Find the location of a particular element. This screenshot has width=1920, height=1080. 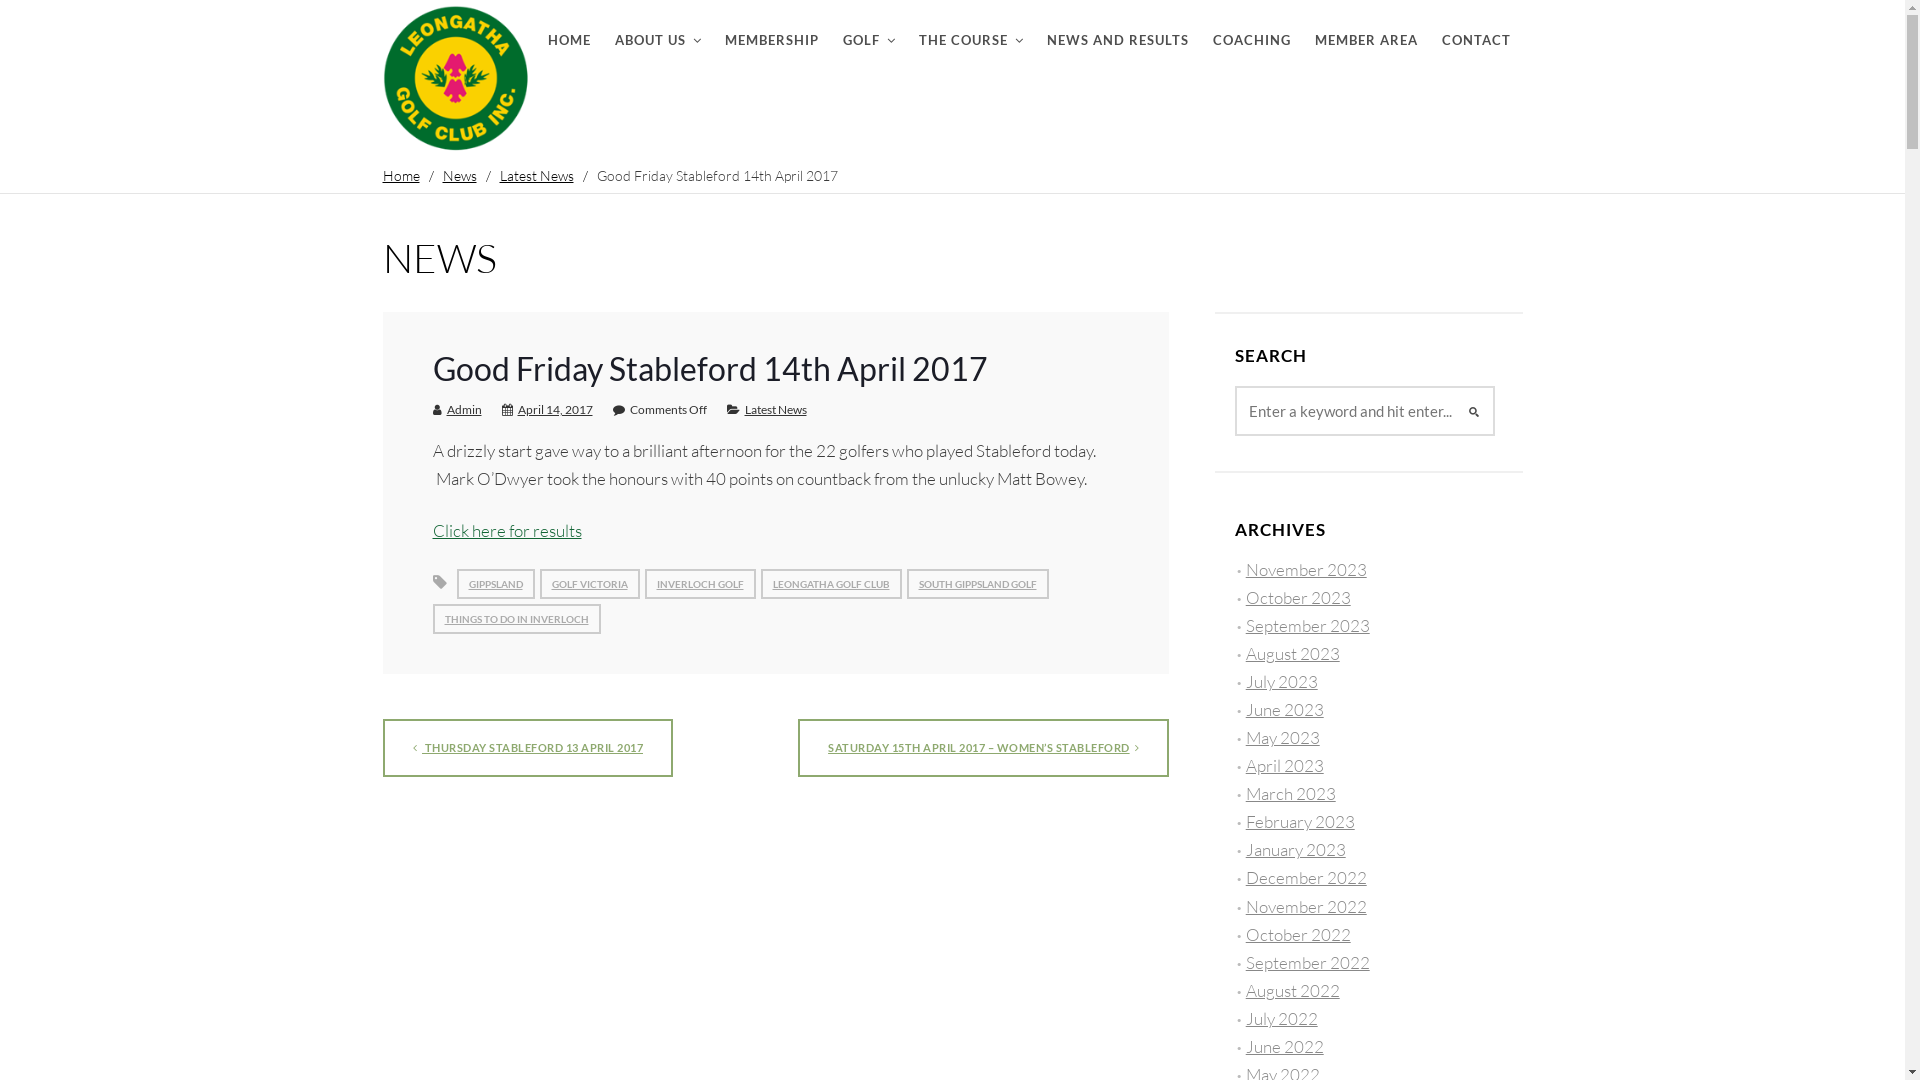

Click here for results is located at coordinates (506, 530).